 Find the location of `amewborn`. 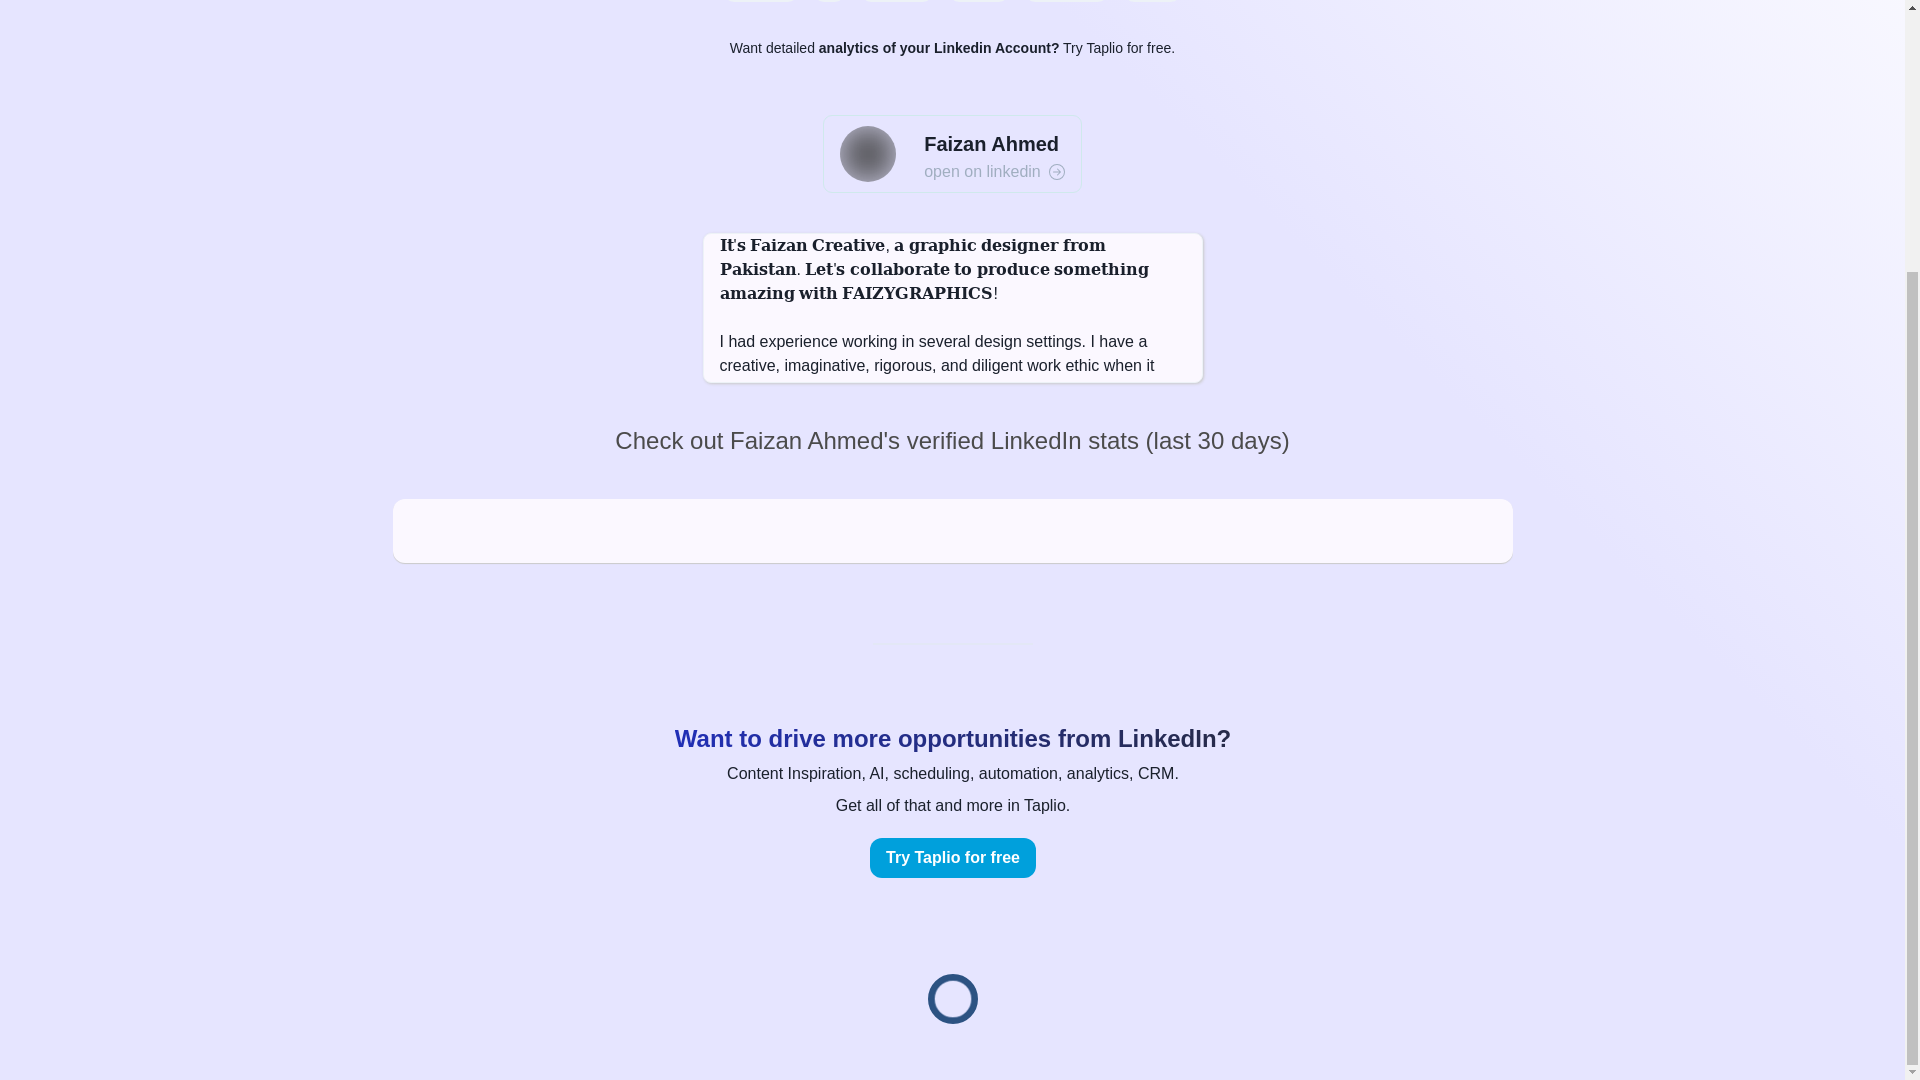

amewborn is located at coordinates (896, 1).